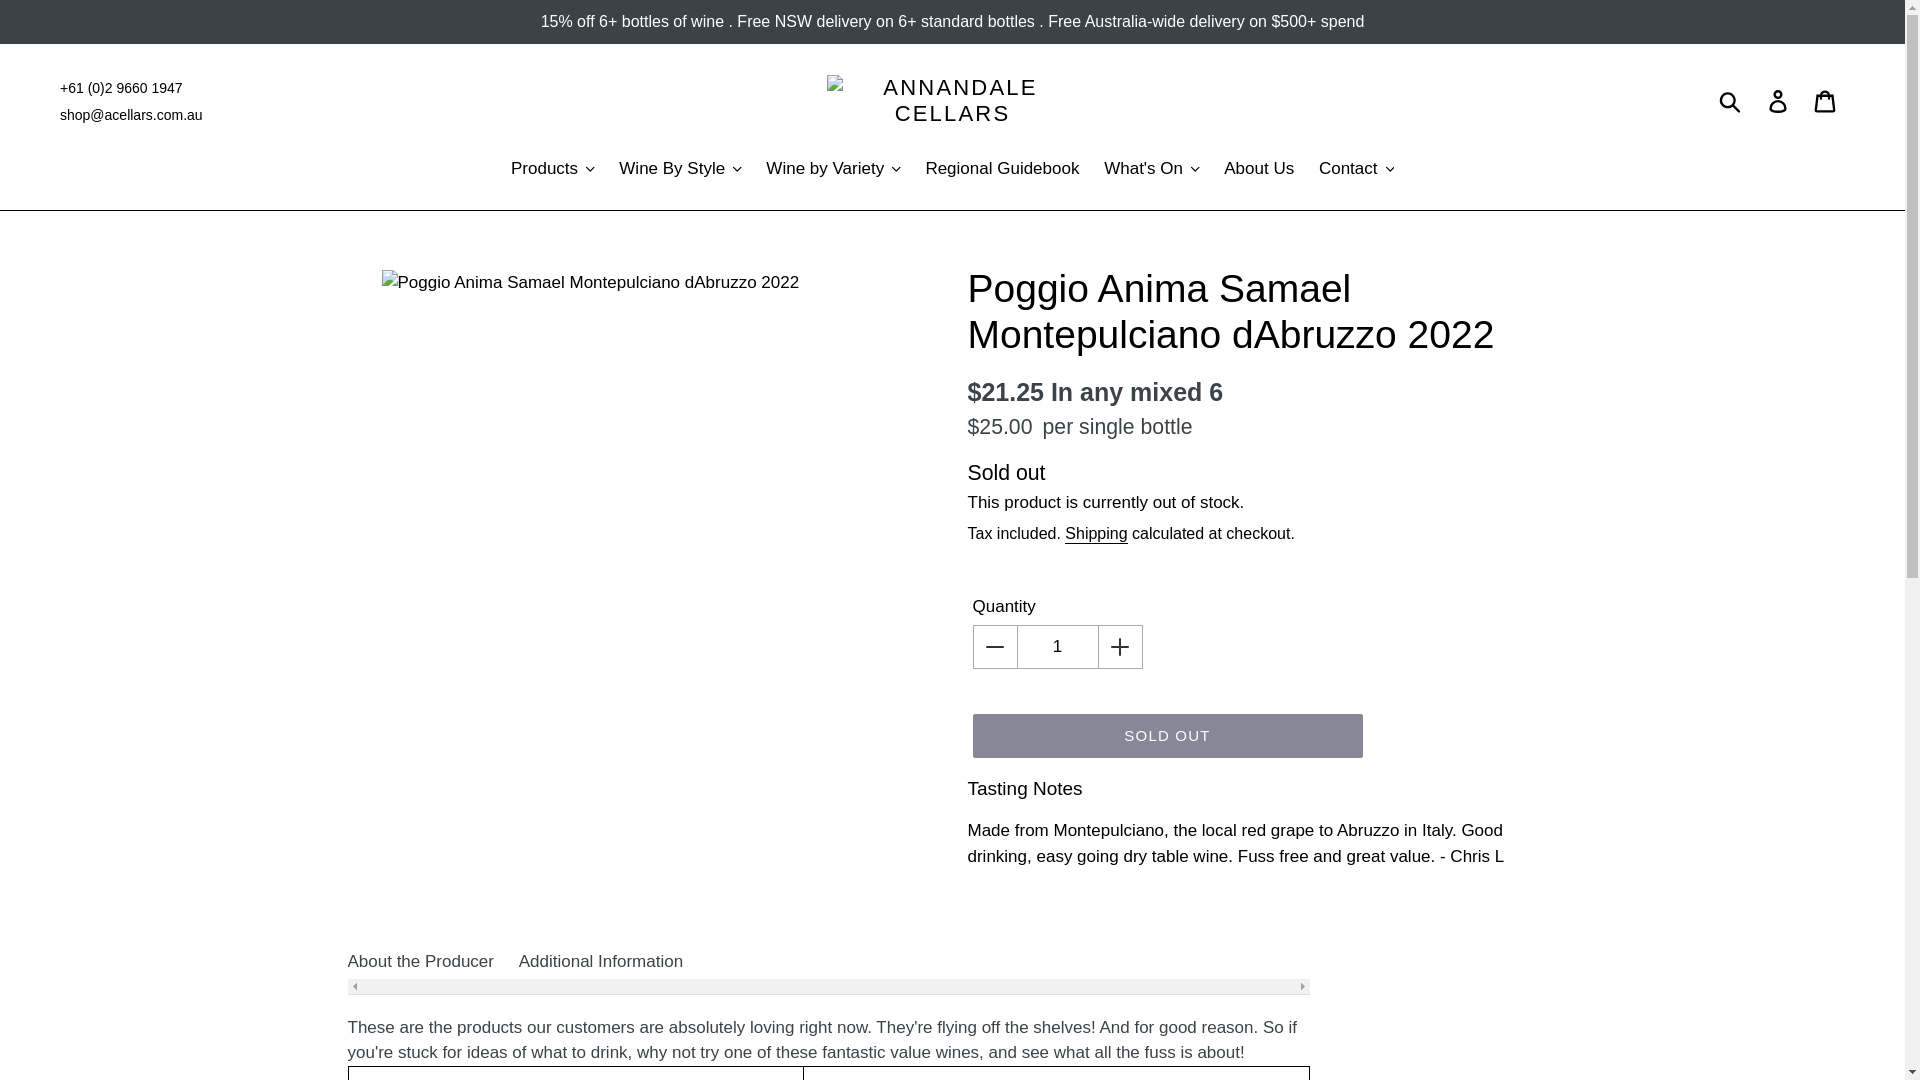  I want to click on 1, so click(1058, 646).